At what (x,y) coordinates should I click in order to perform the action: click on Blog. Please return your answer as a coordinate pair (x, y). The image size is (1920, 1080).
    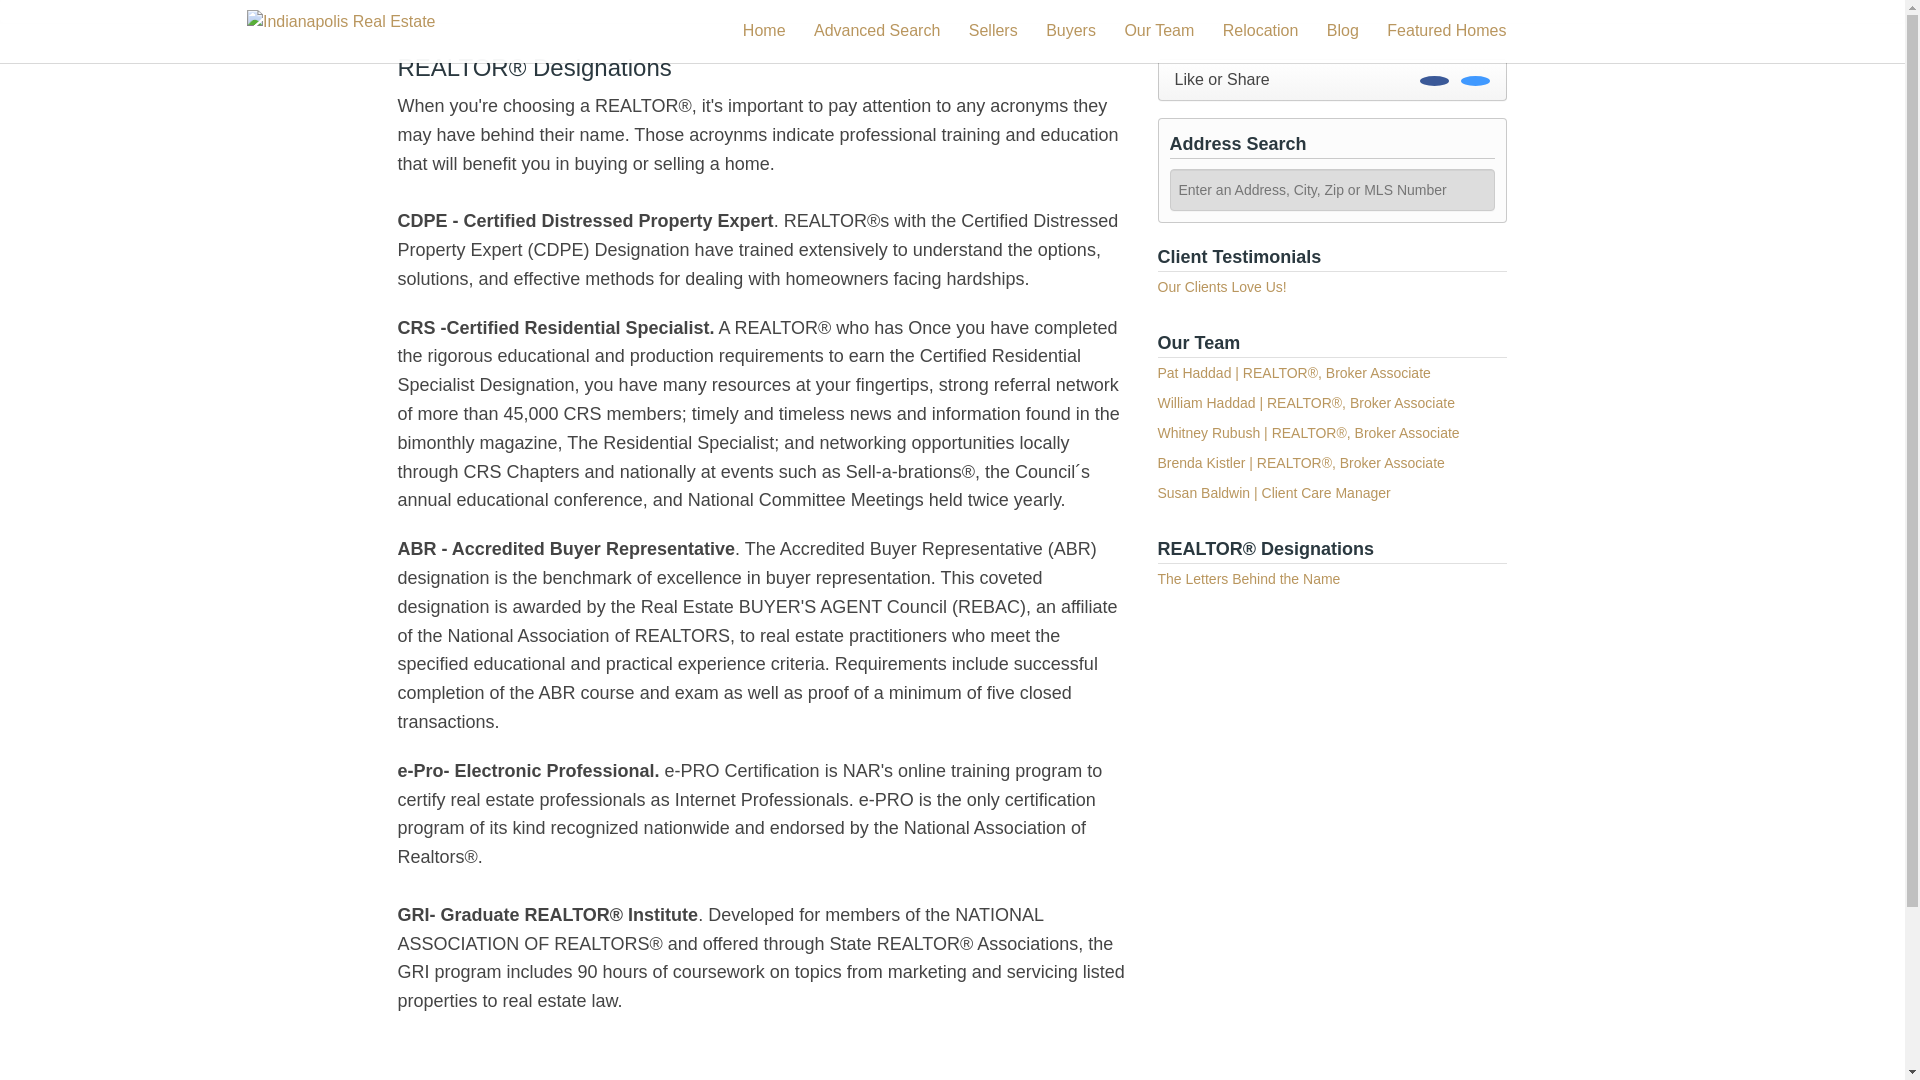
    Looking at the image, I should click on (1342, 30).